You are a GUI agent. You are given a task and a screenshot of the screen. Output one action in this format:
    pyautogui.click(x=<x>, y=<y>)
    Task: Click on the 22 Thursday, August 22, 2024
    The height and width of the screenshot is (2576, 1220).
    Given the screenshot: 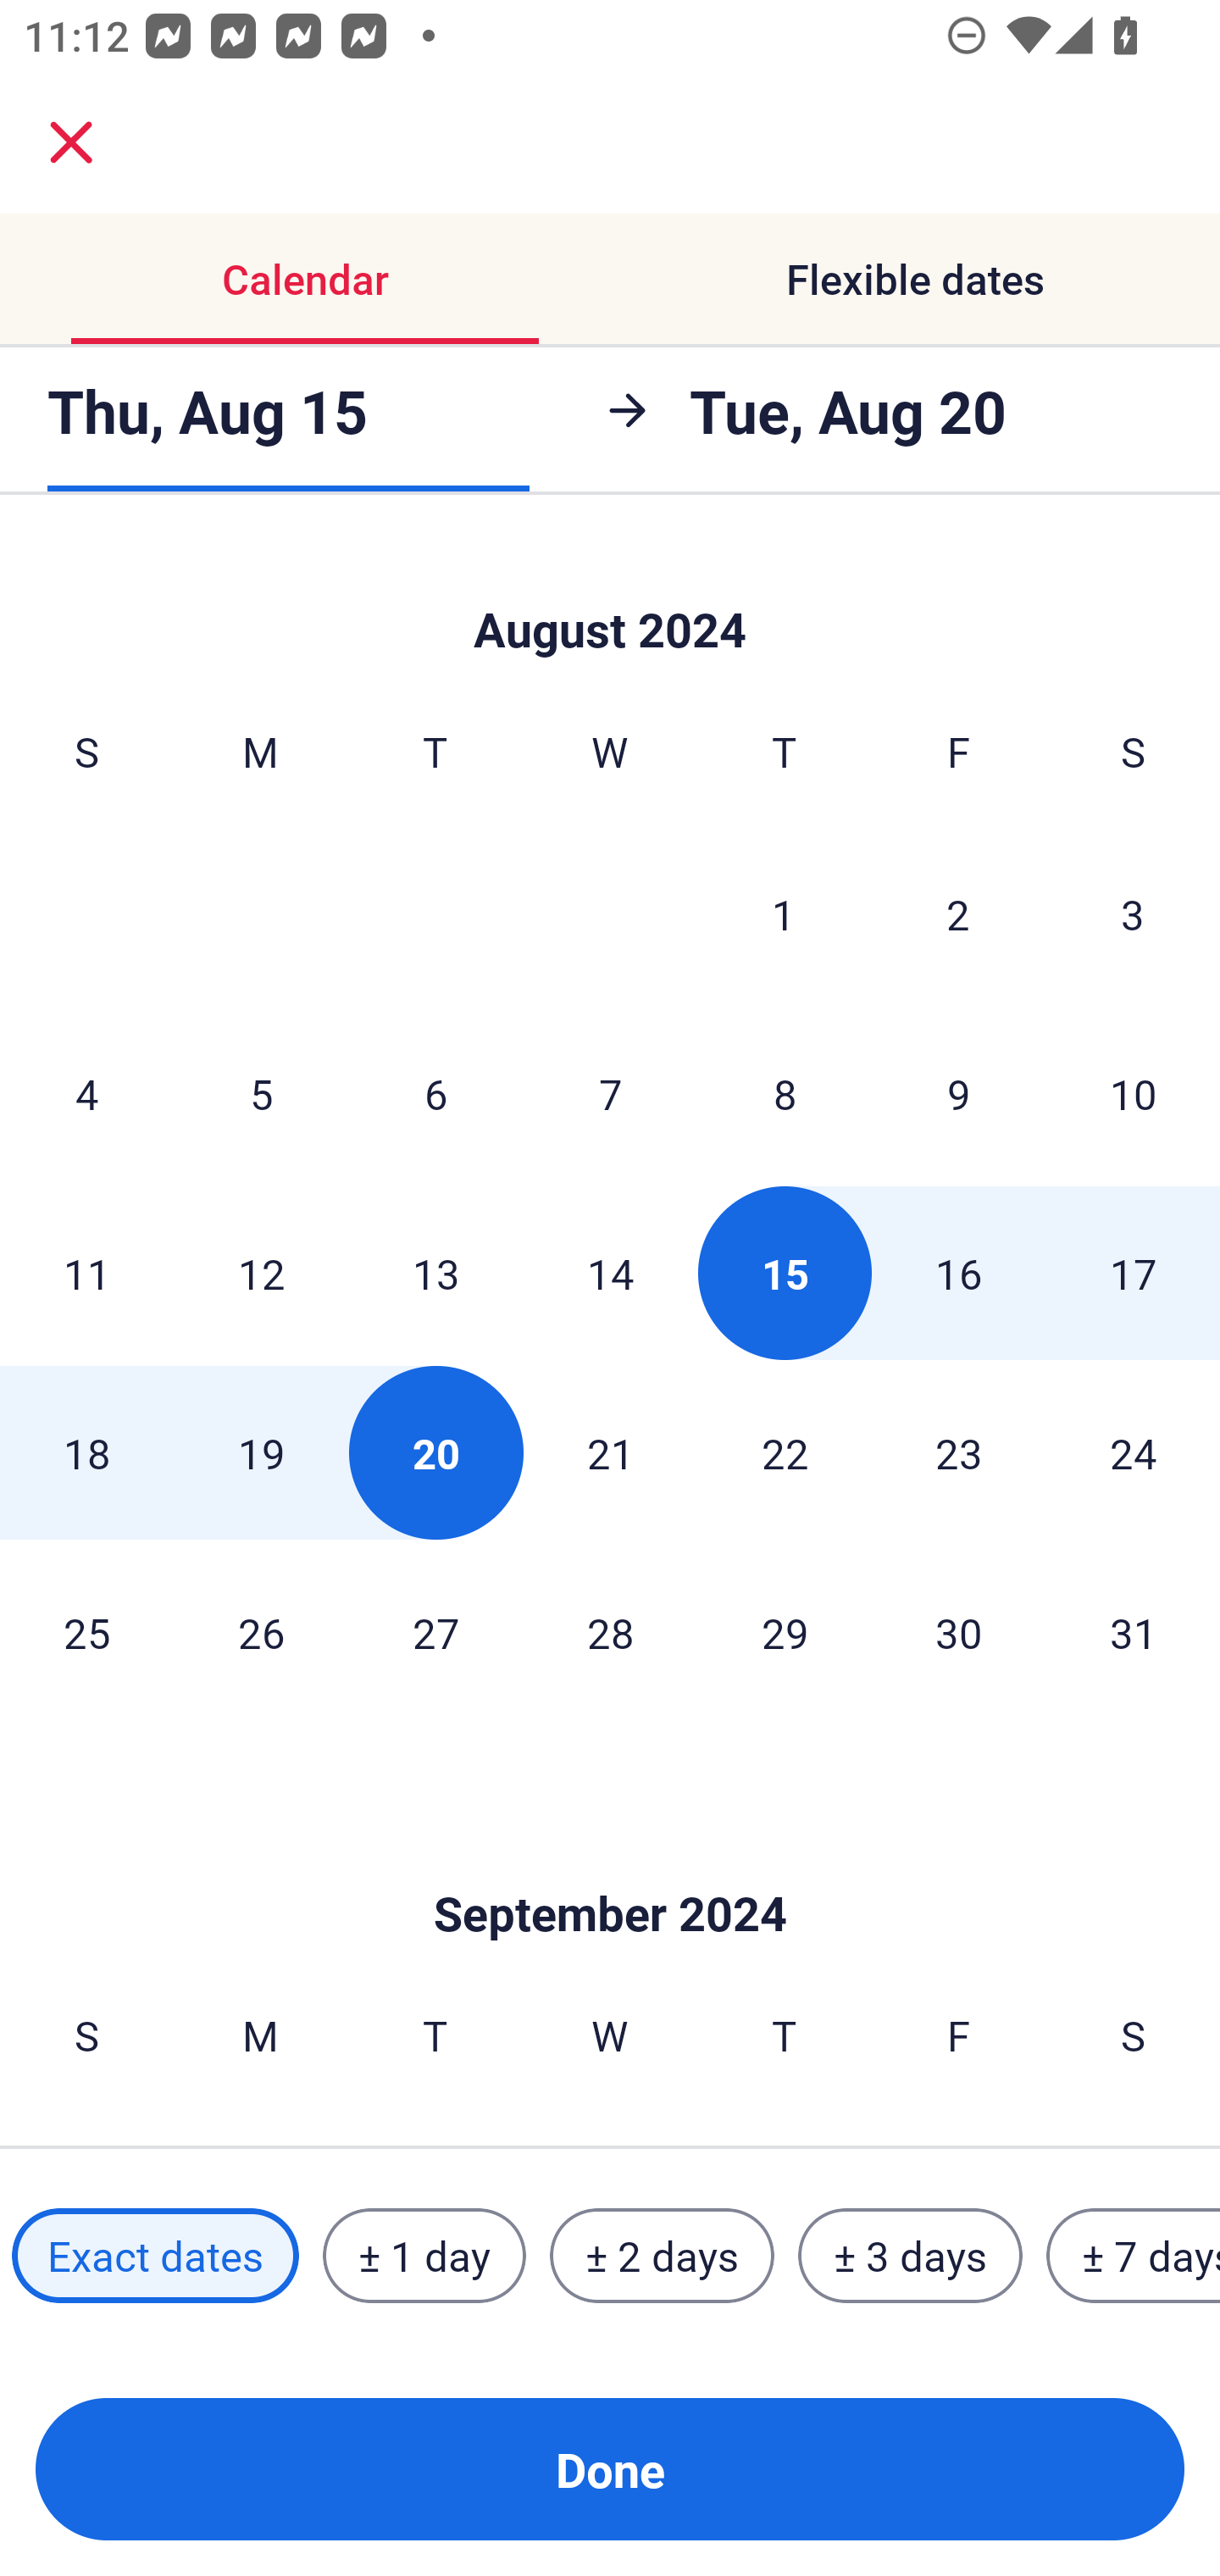 What is the action you would take?
    pyautogui.click(x=785, y=1452)
    